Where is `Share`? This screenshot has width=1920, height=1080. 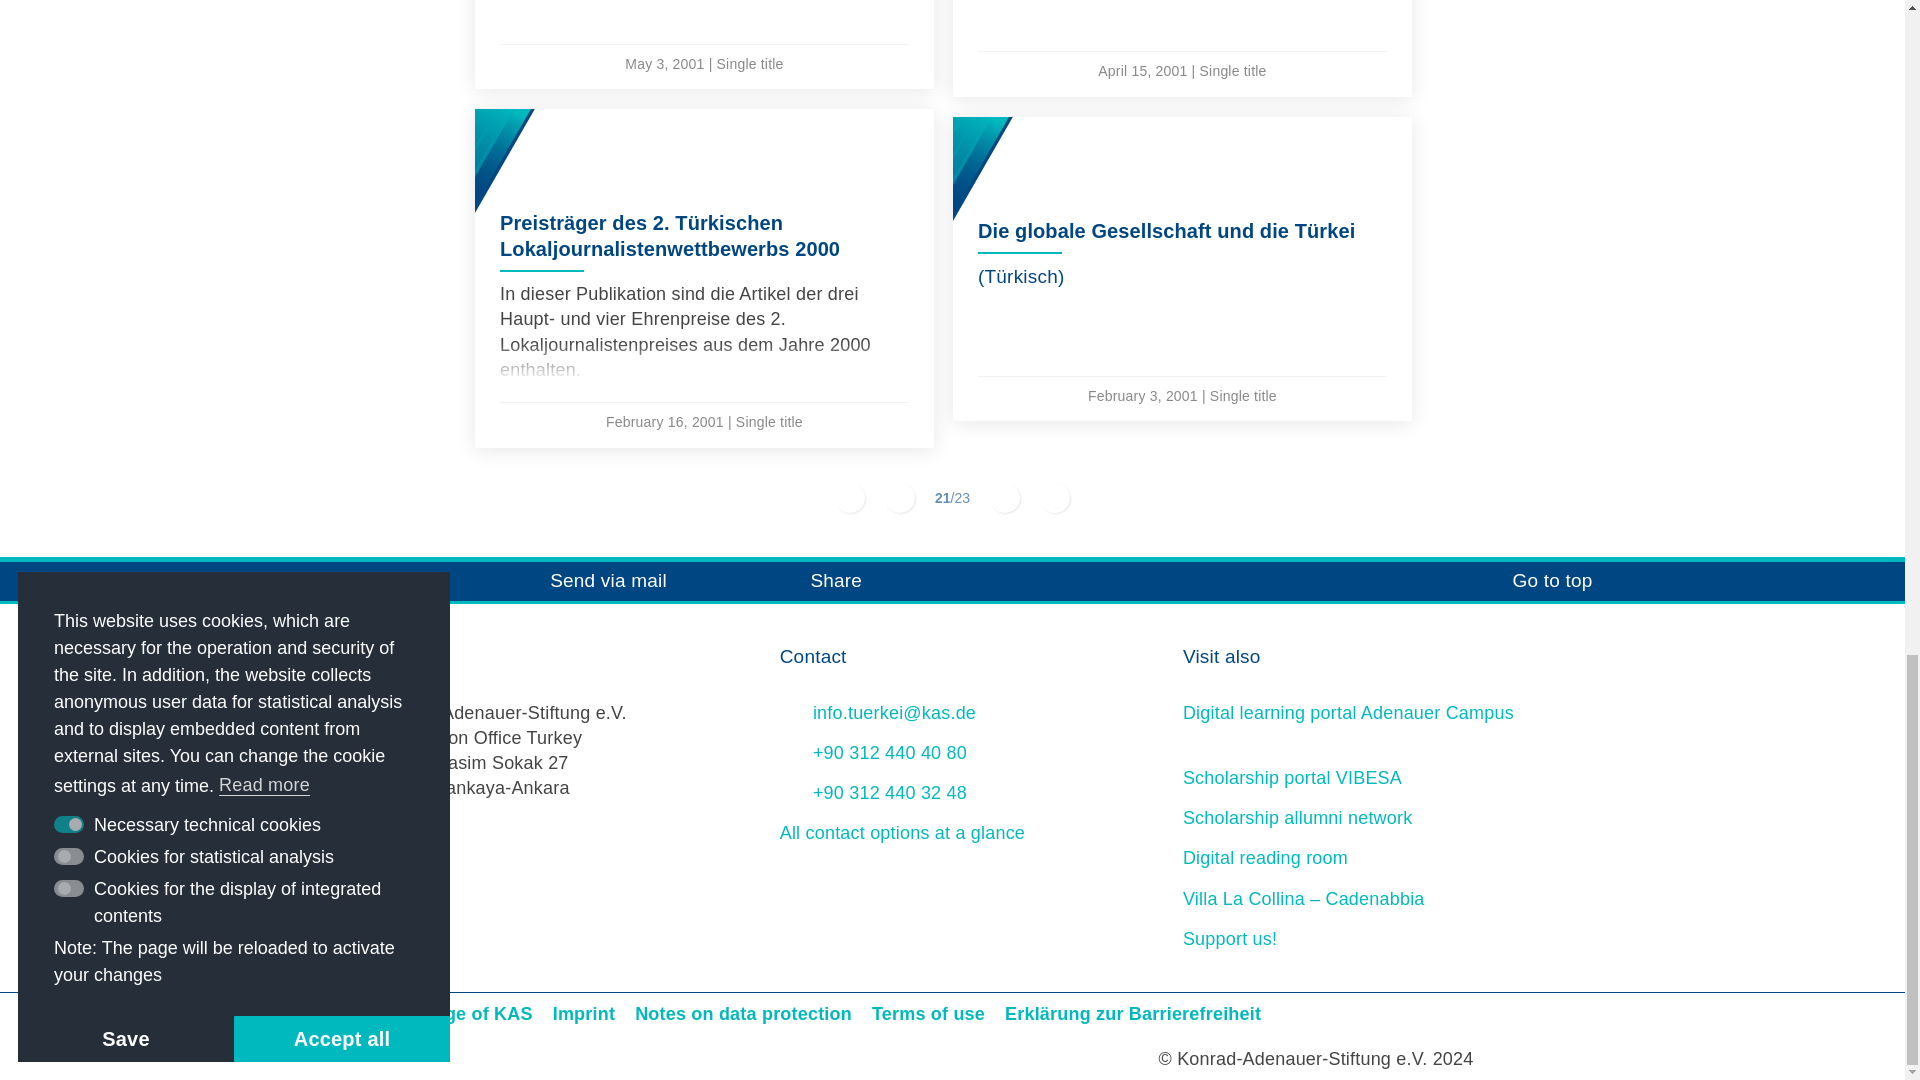 Share is located at coordinates (809, 580).